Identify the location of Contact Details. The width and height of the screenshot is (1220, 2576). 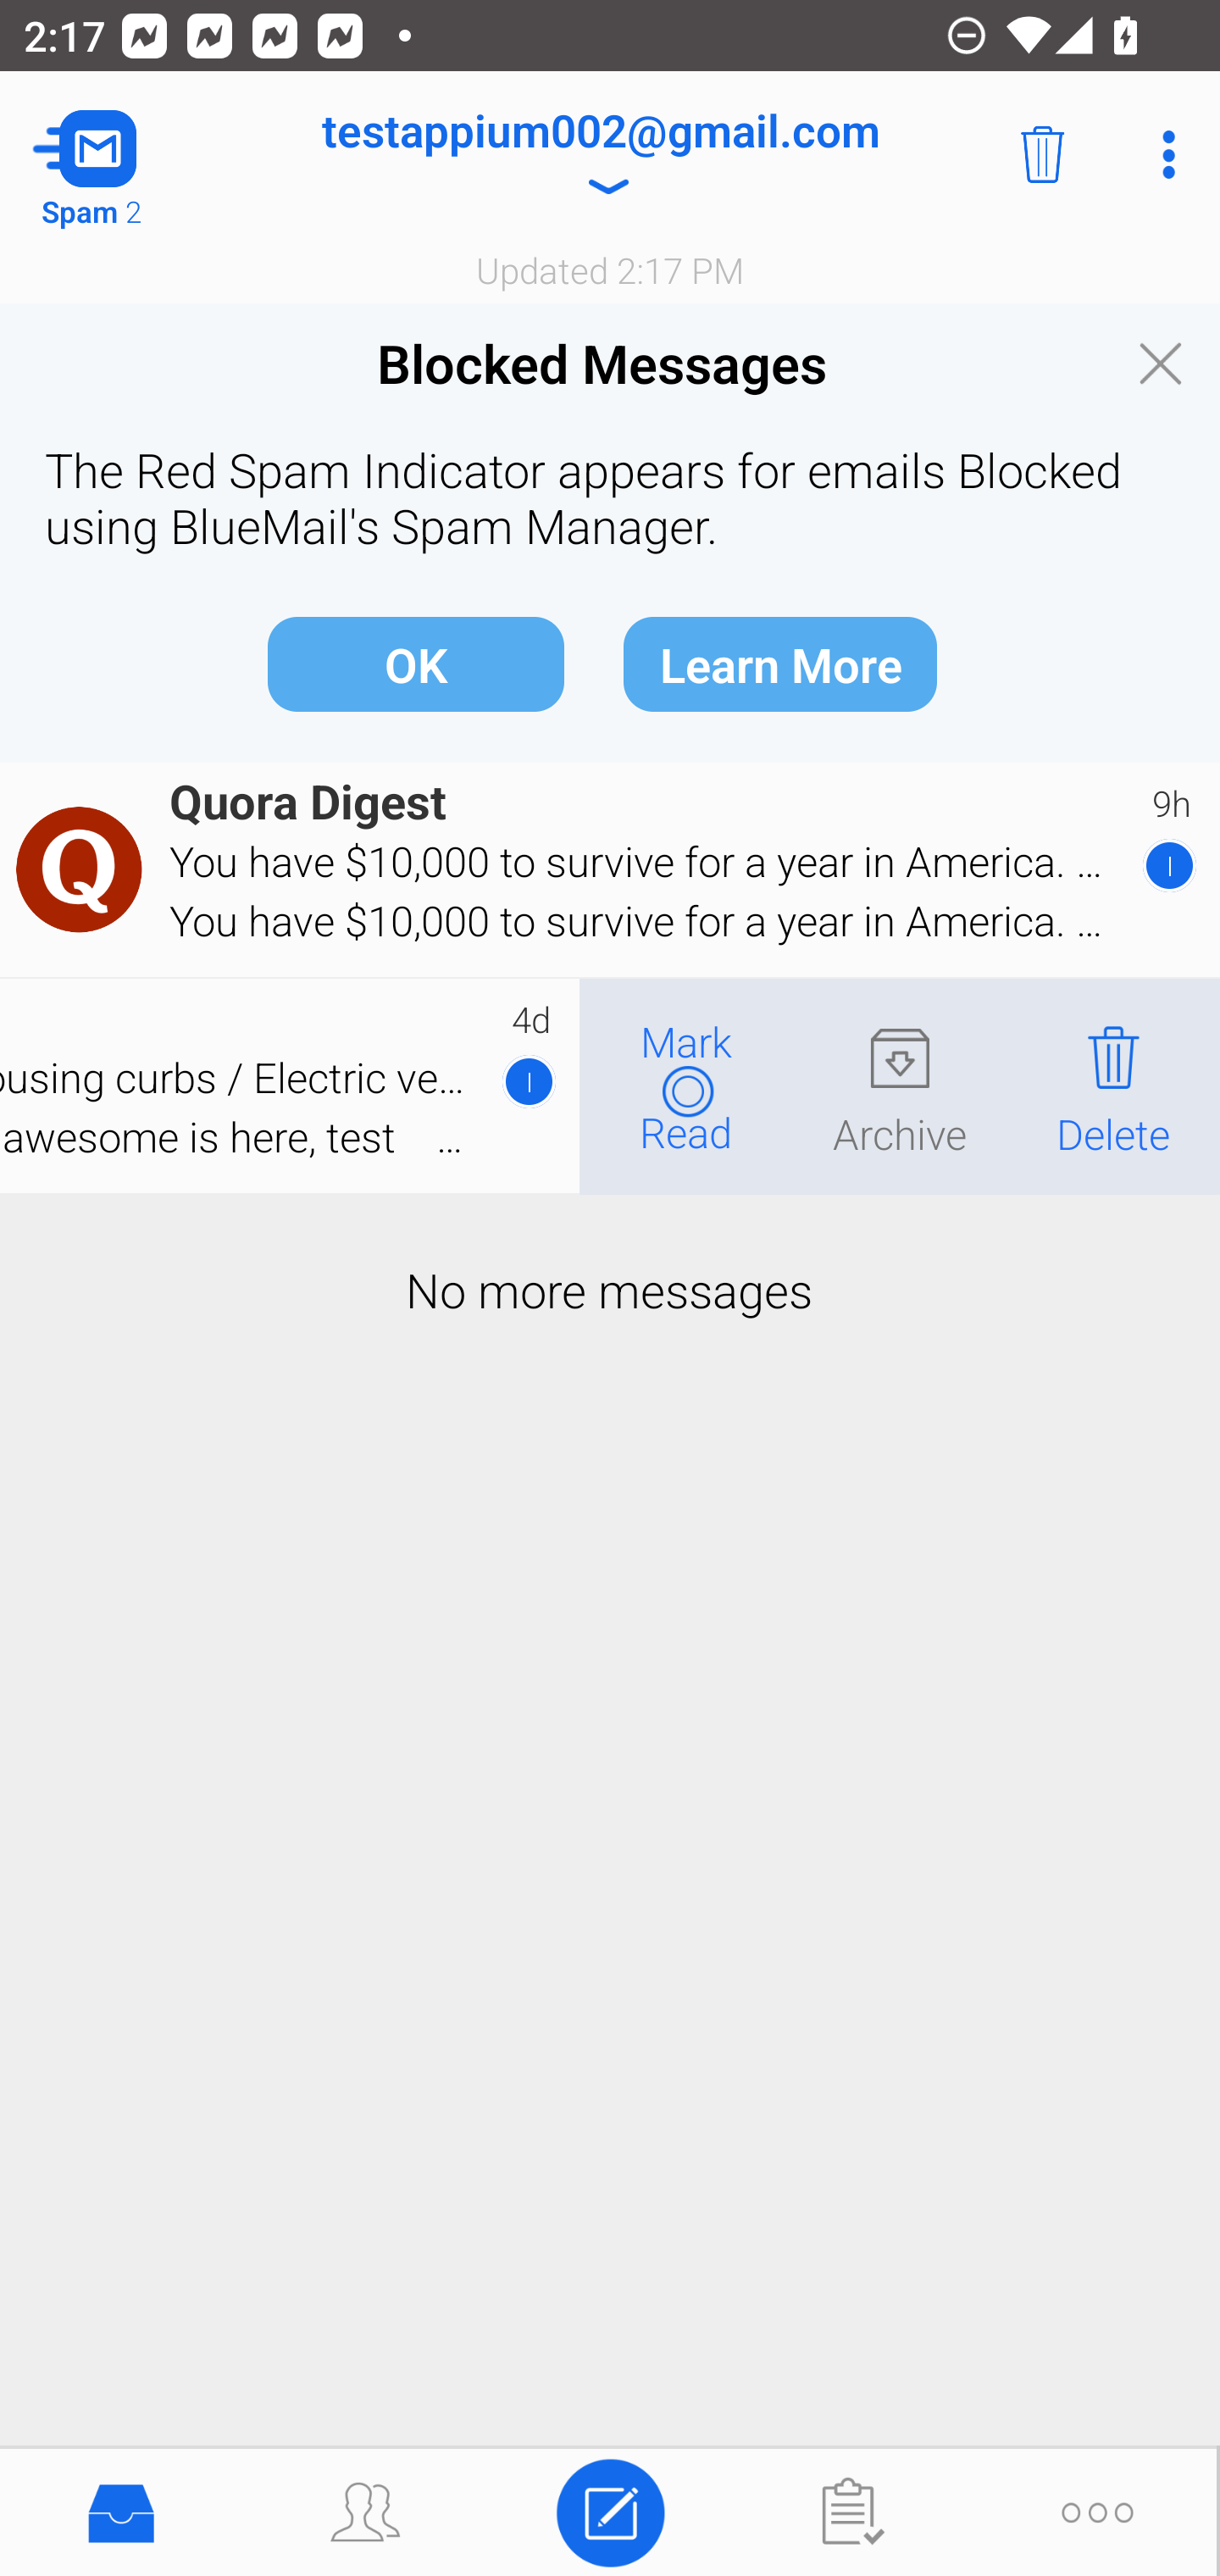
(83, 869).